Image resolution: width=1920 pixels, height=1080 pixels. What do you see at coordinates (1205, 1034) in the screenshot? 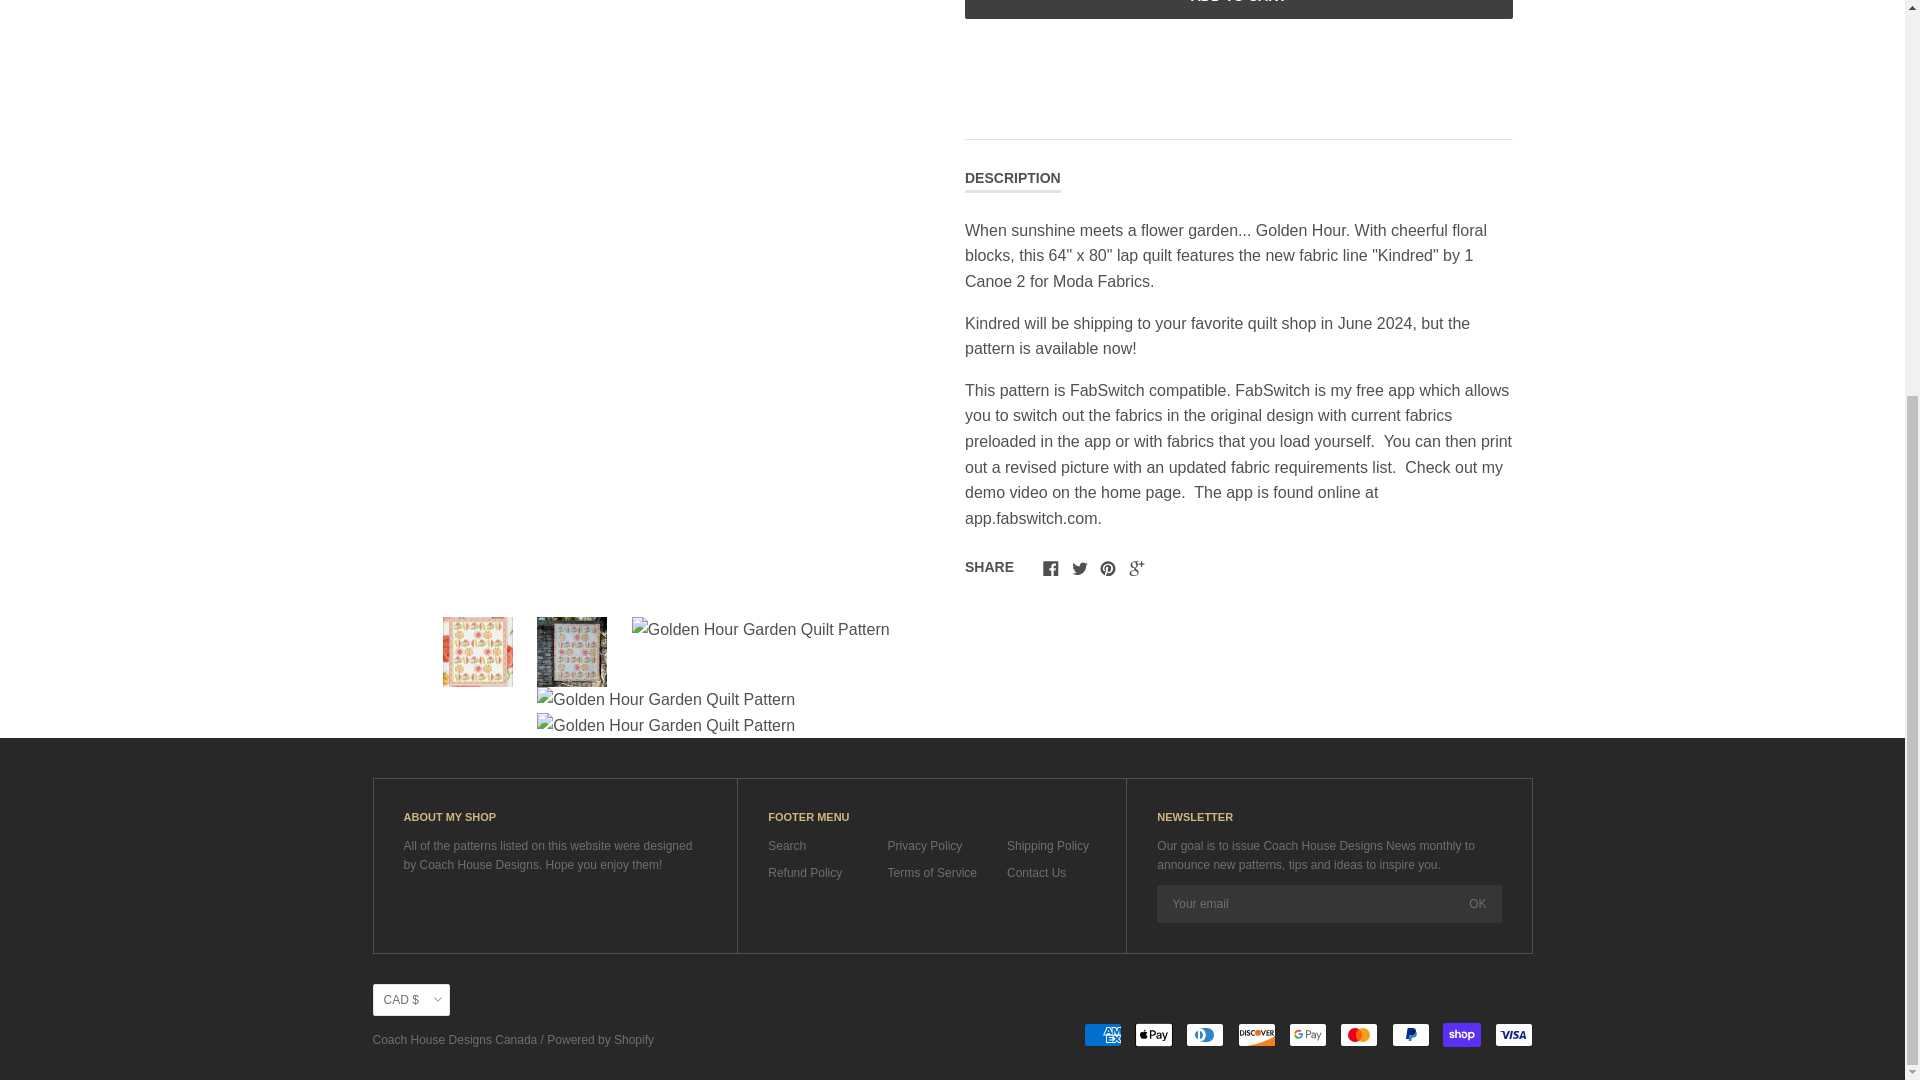
I see `Diners Club` at bounding box center [1205, 1034].